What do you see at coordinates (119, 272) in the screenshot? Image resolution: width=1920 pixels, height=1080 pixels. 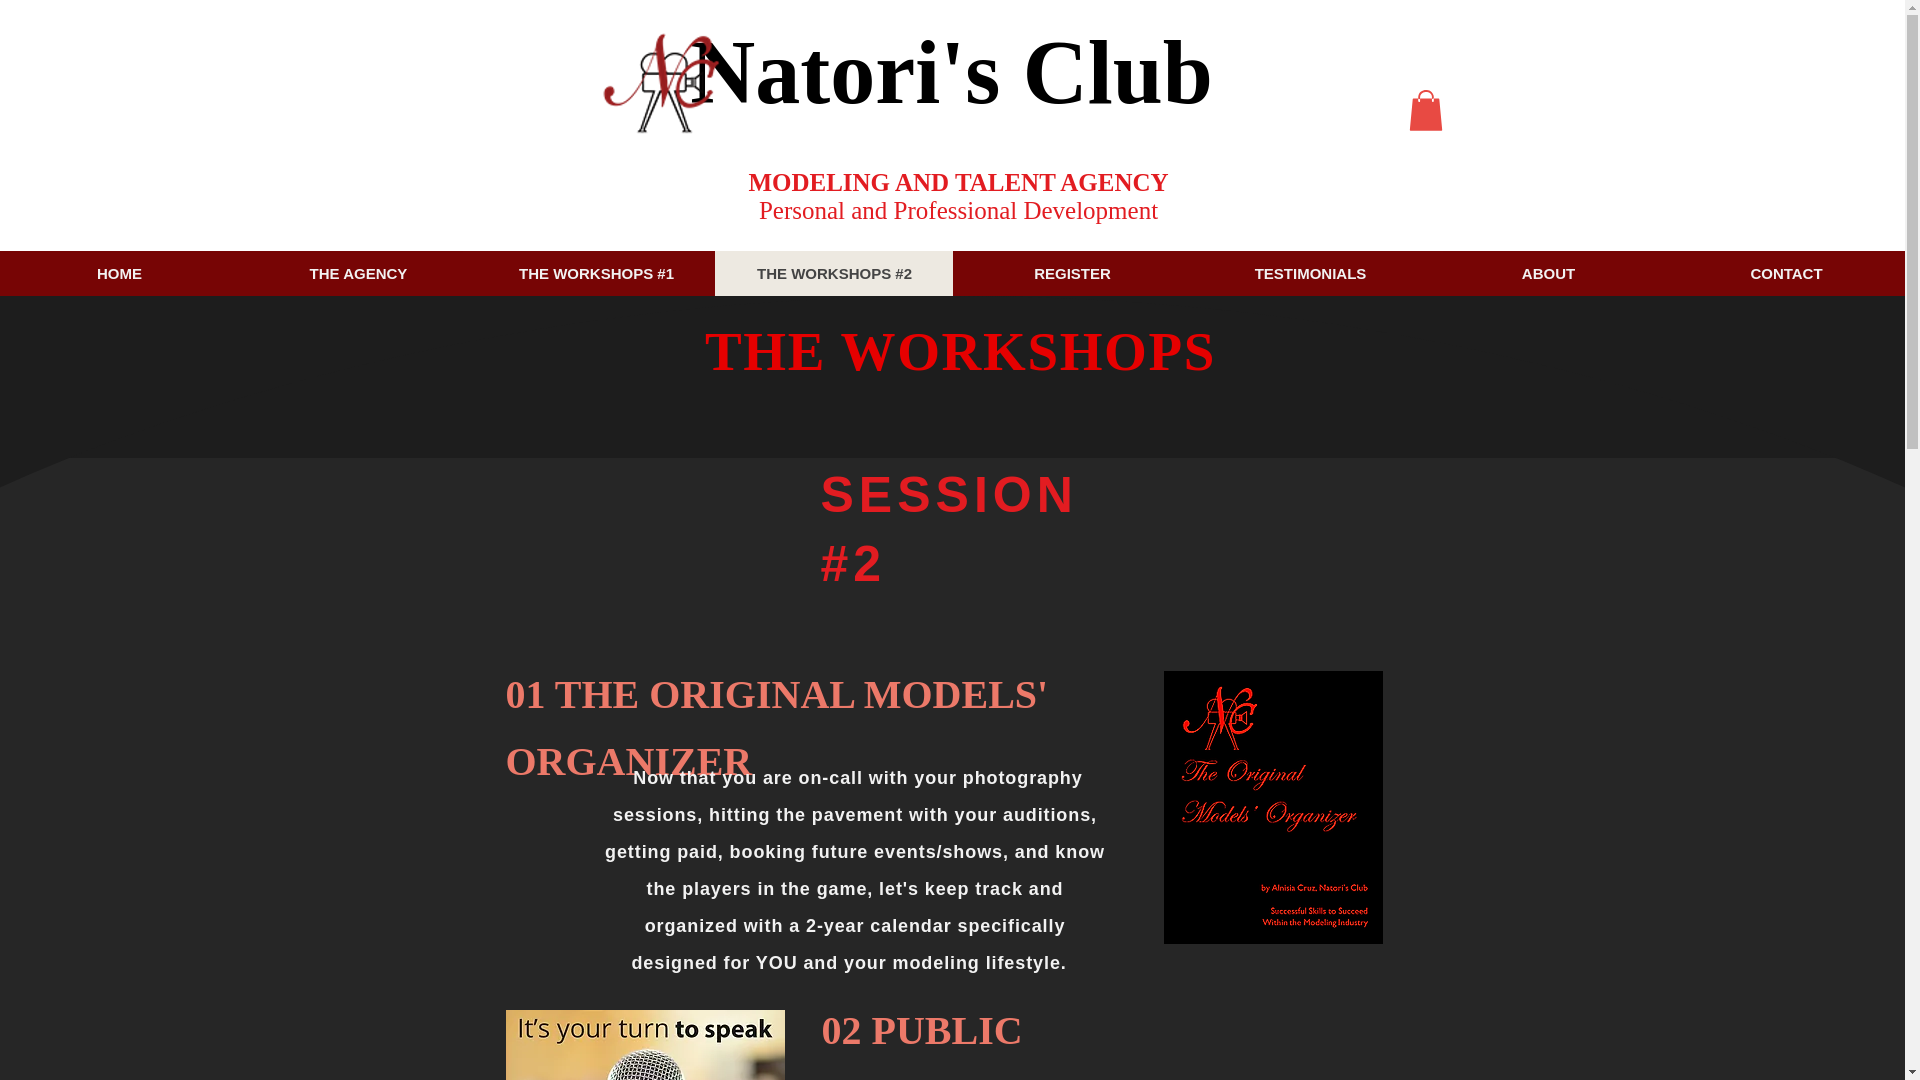 I see `HOME` at bounding box center [119, 272].